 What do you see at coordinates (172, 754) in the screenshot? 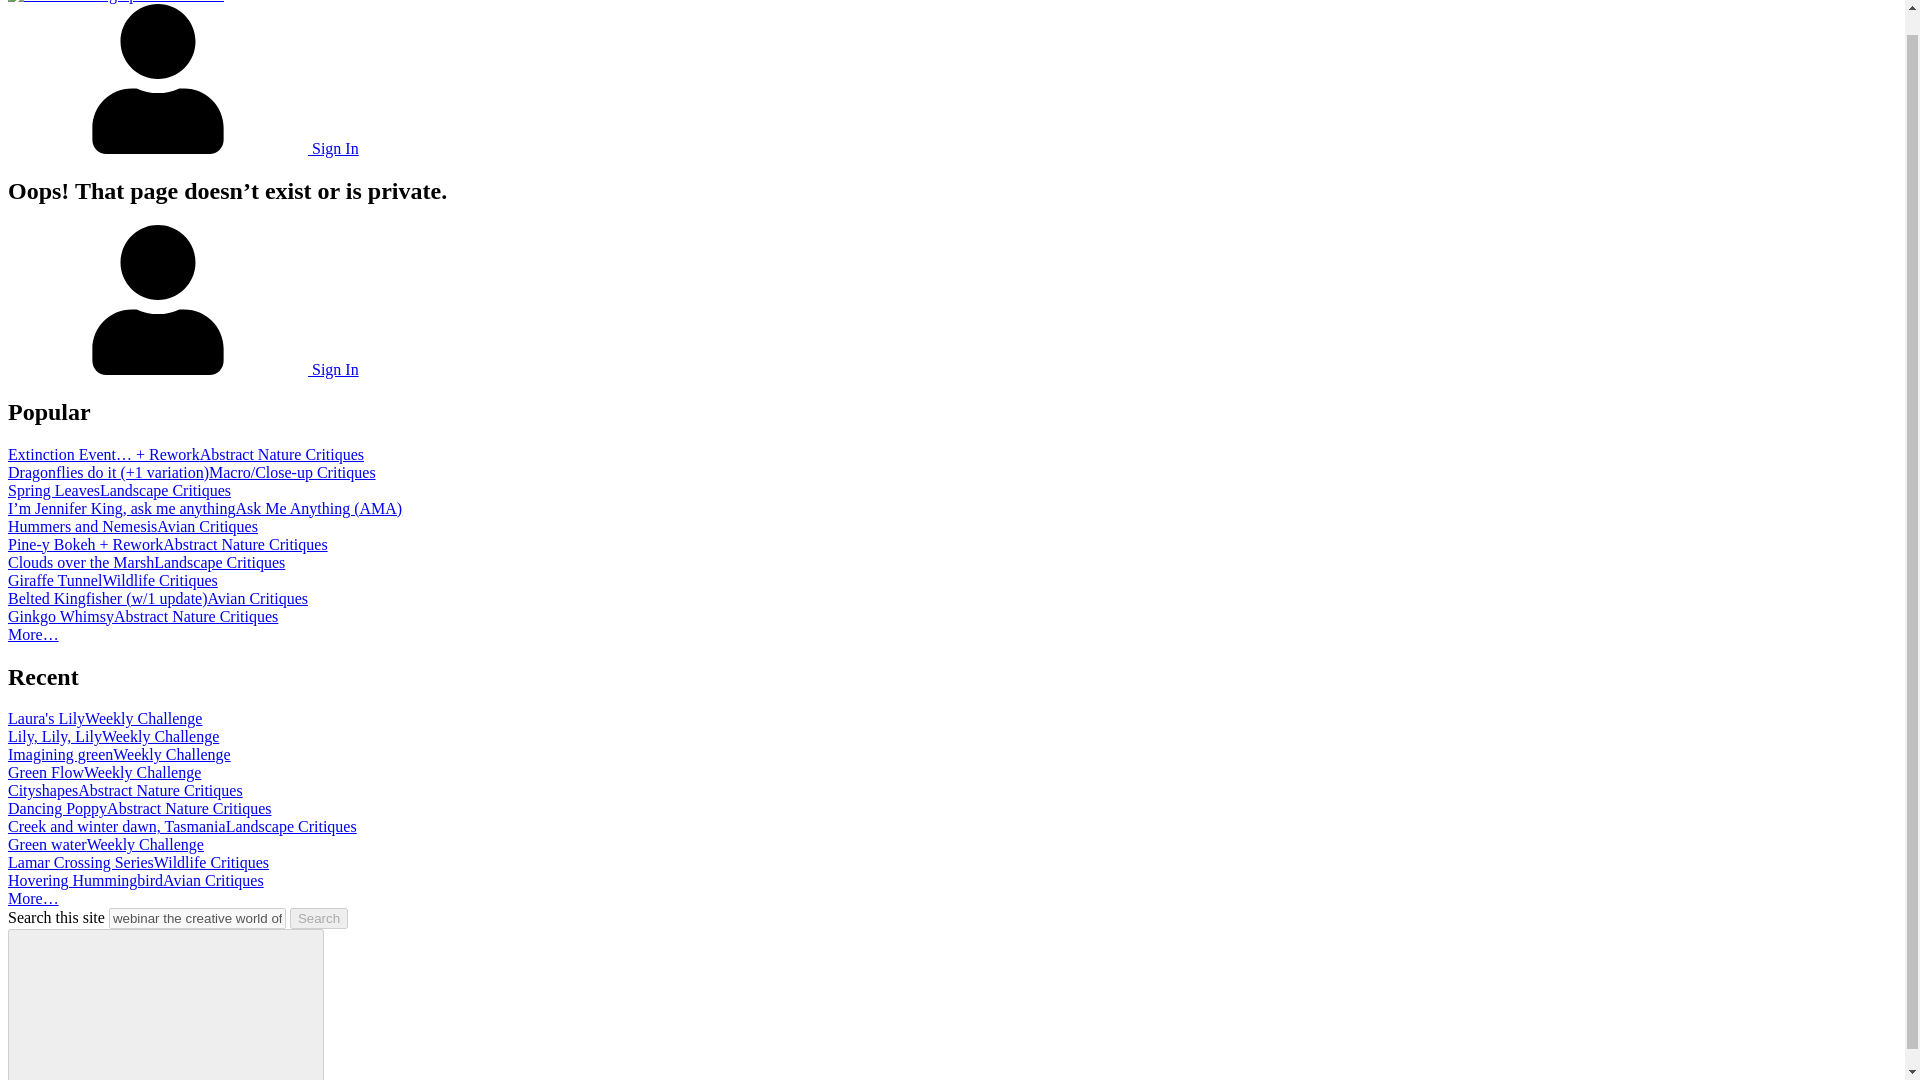
I see `Weekly Challenge` at bounding box center [172, 754].